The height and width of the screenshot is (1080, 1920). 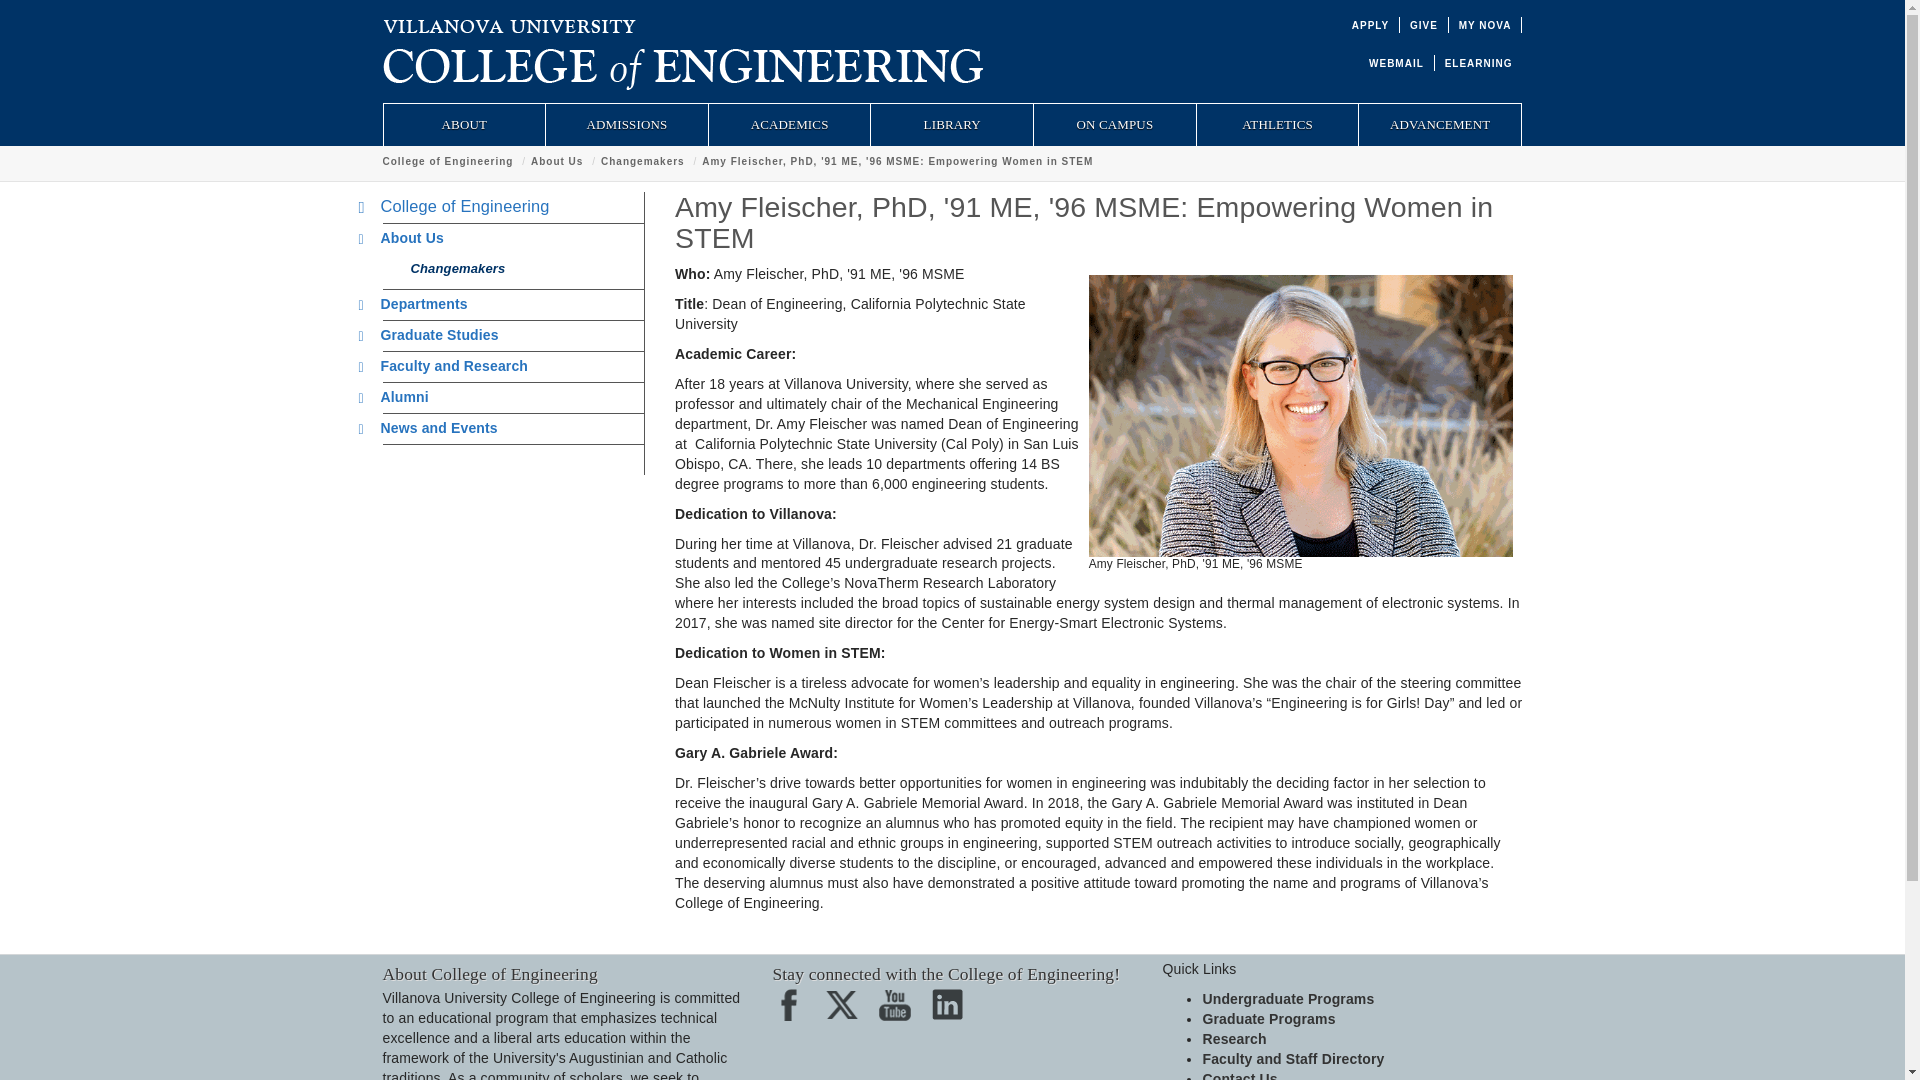 What do you see at coordinates (418, 304) in the screenshot?
I see `Departments` at bounding box center [418, 304].